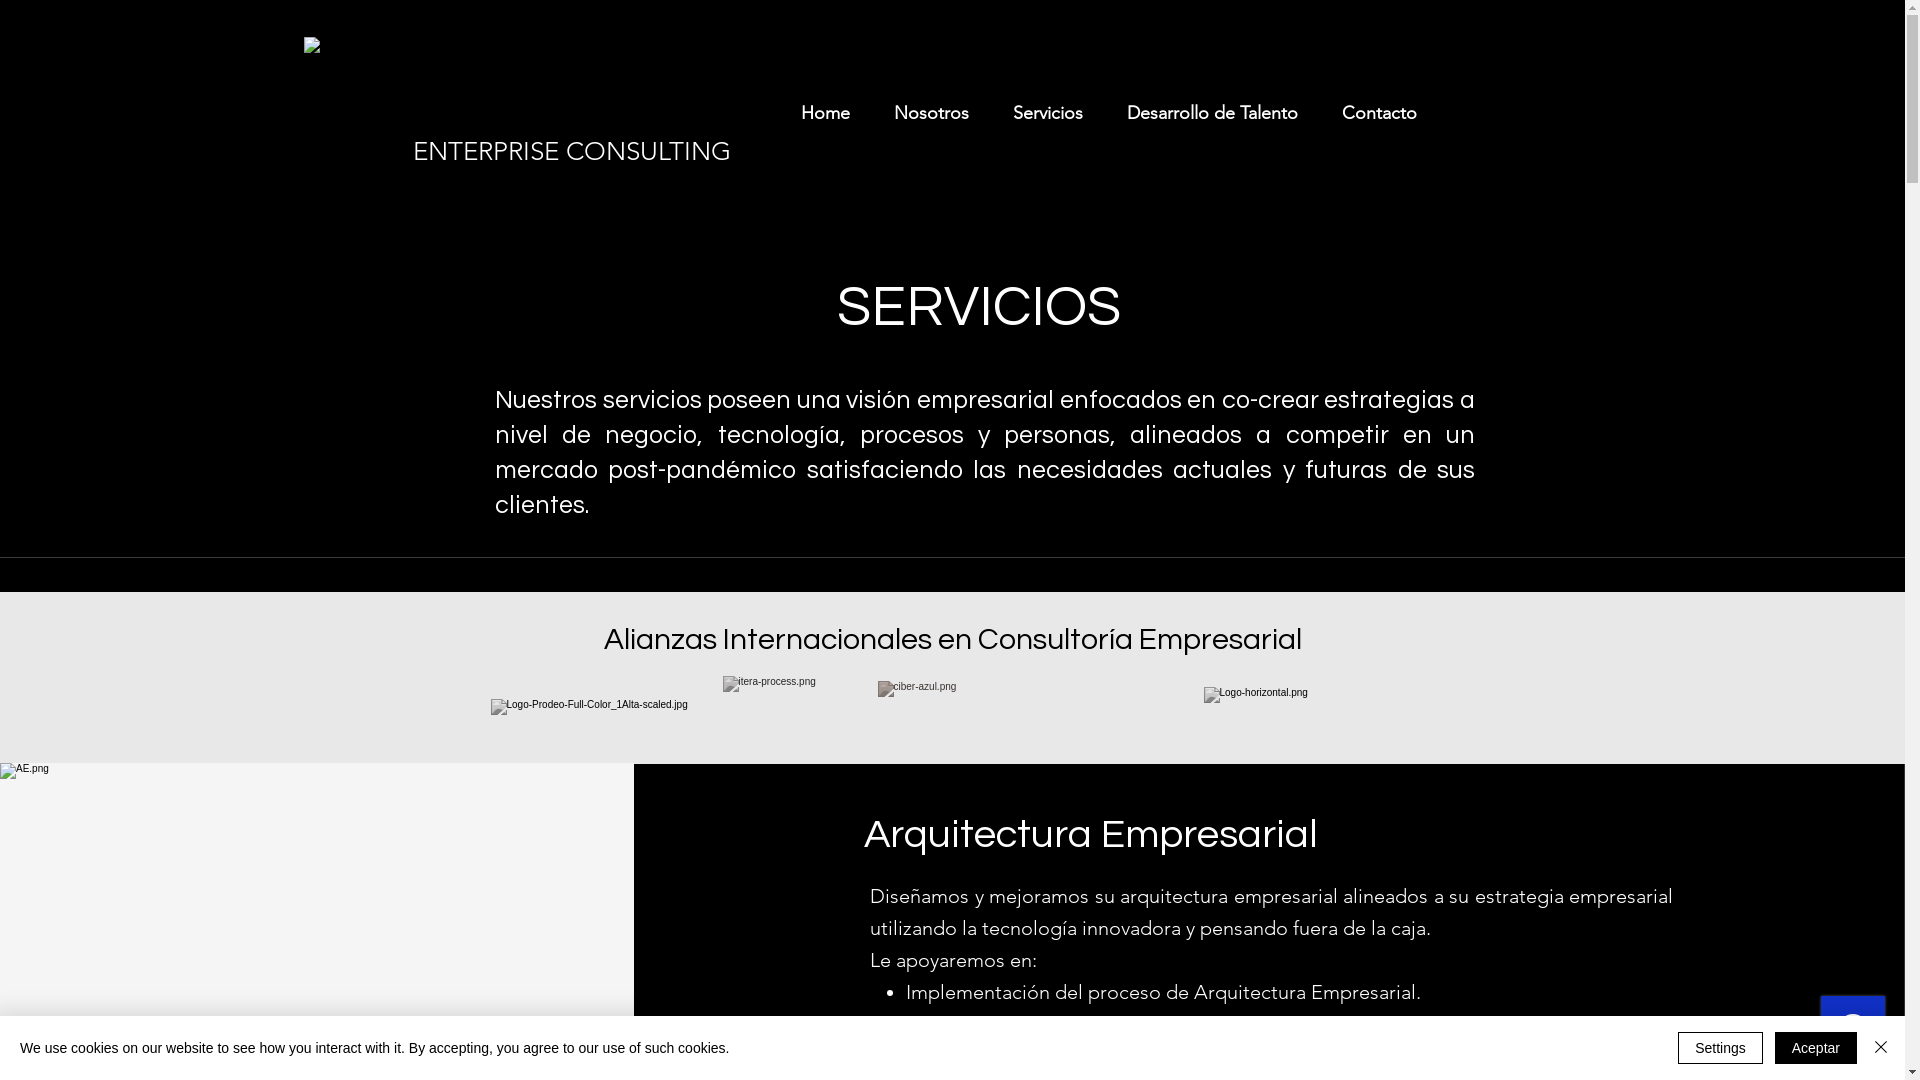 This screenshot has width=1920, height=1080. I want to click on Home, so click(817, 114).